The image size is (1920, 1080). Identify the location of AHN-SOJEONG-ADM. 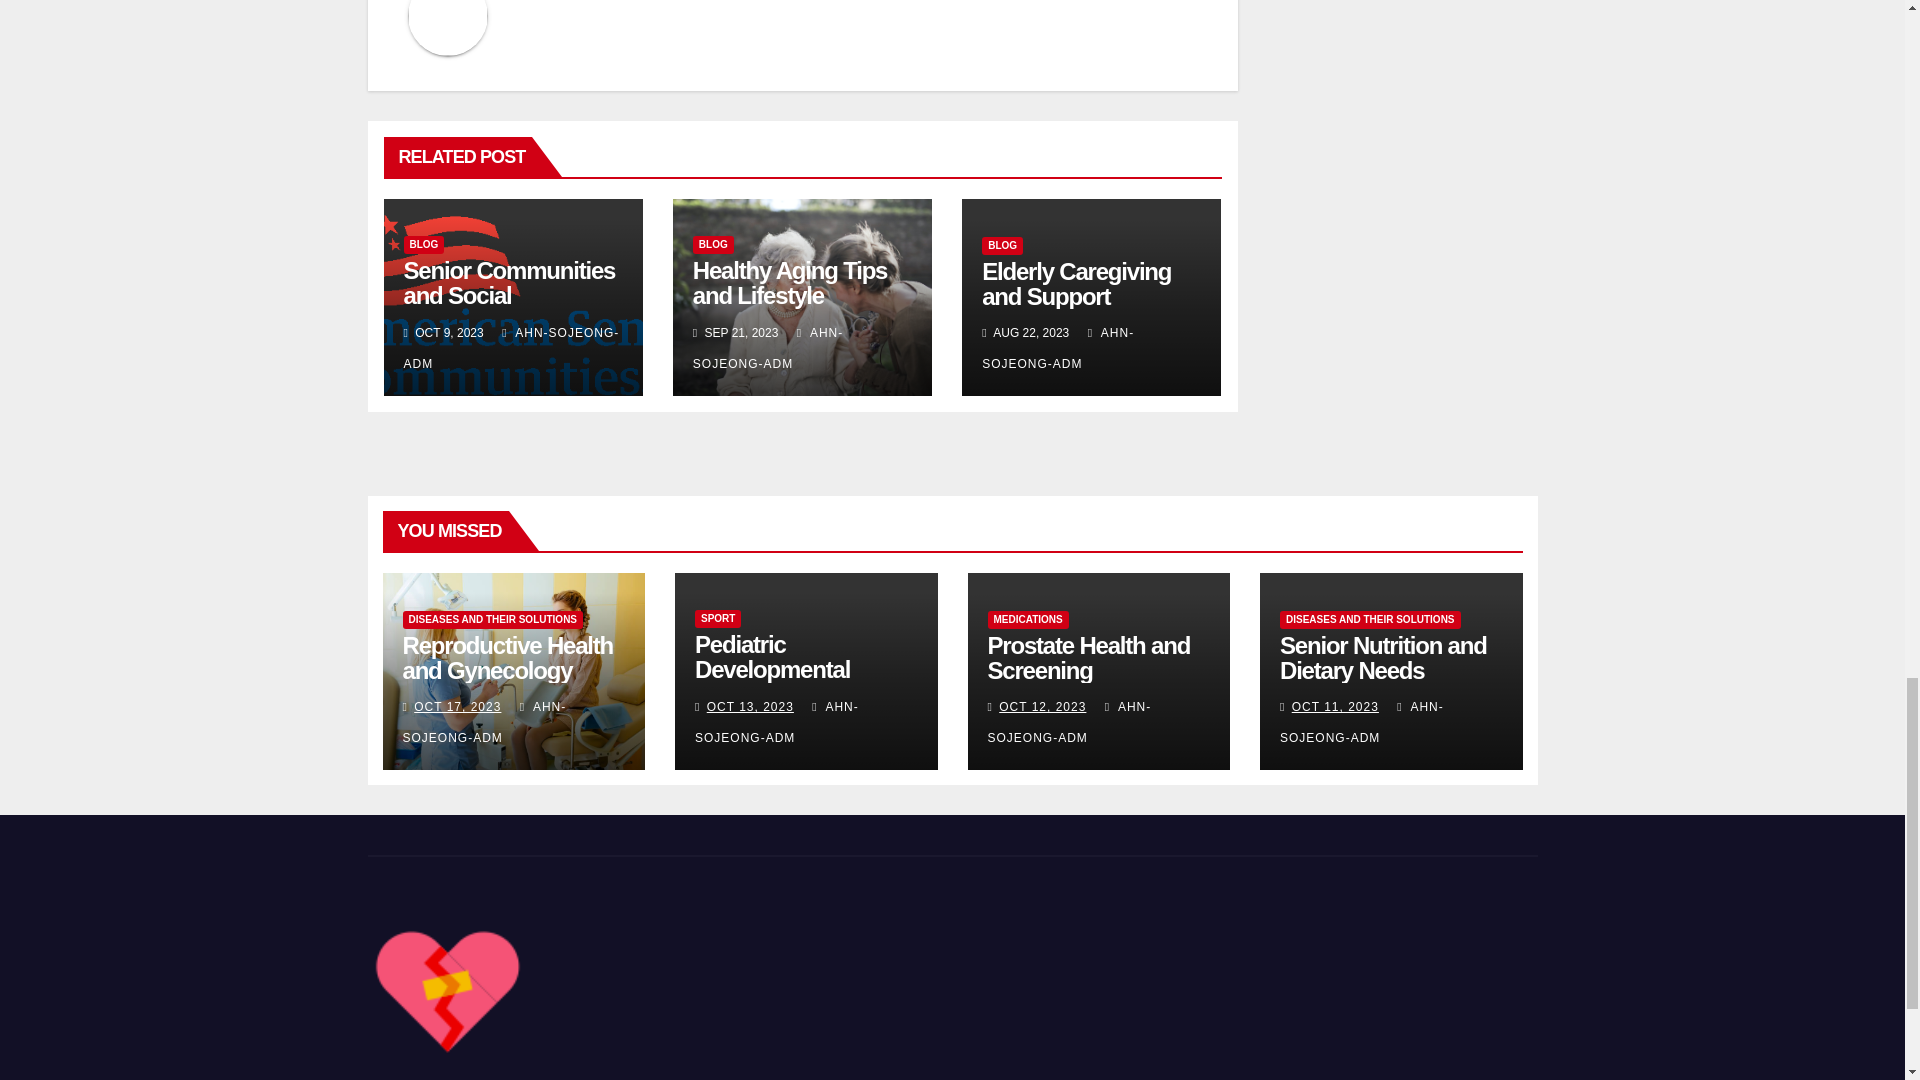
(512, 348).